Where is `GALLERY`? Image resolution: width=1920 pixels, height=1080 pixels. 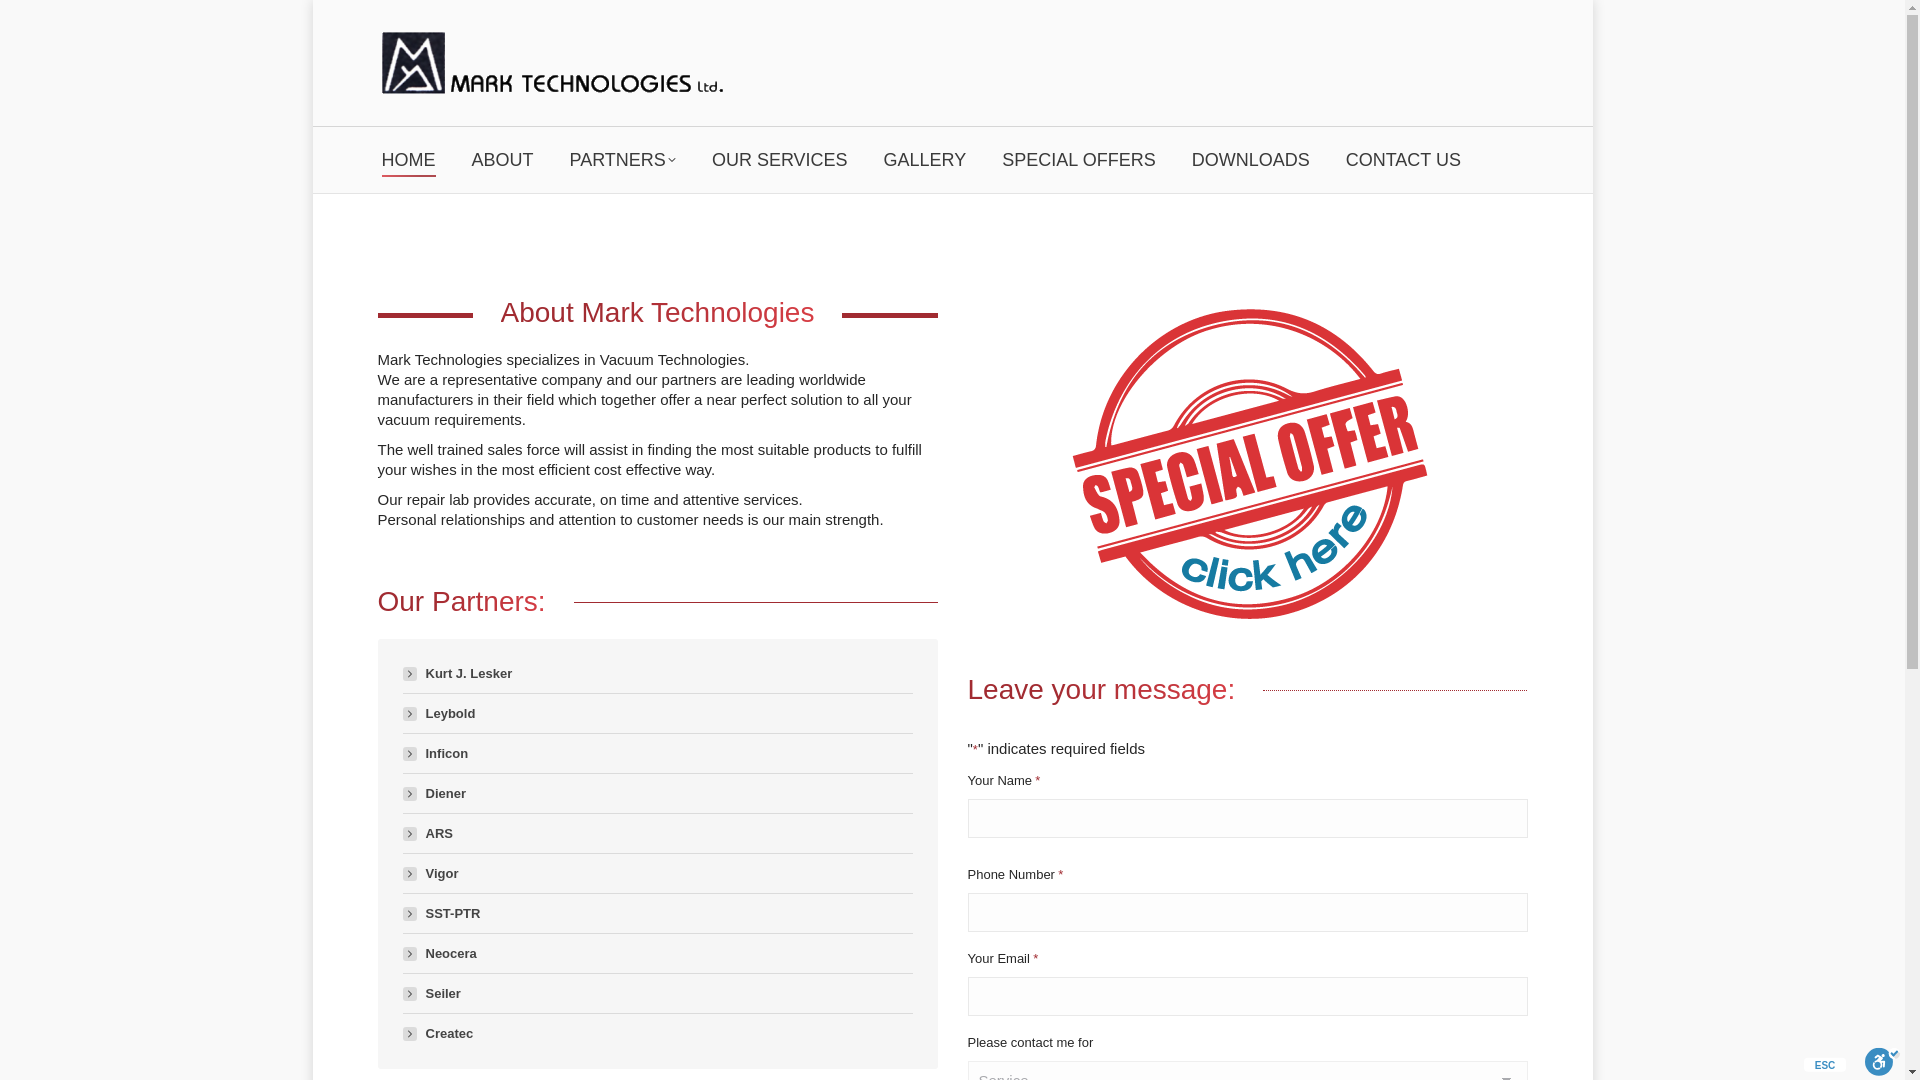 GALLERY is located at coordinates (925, 159).